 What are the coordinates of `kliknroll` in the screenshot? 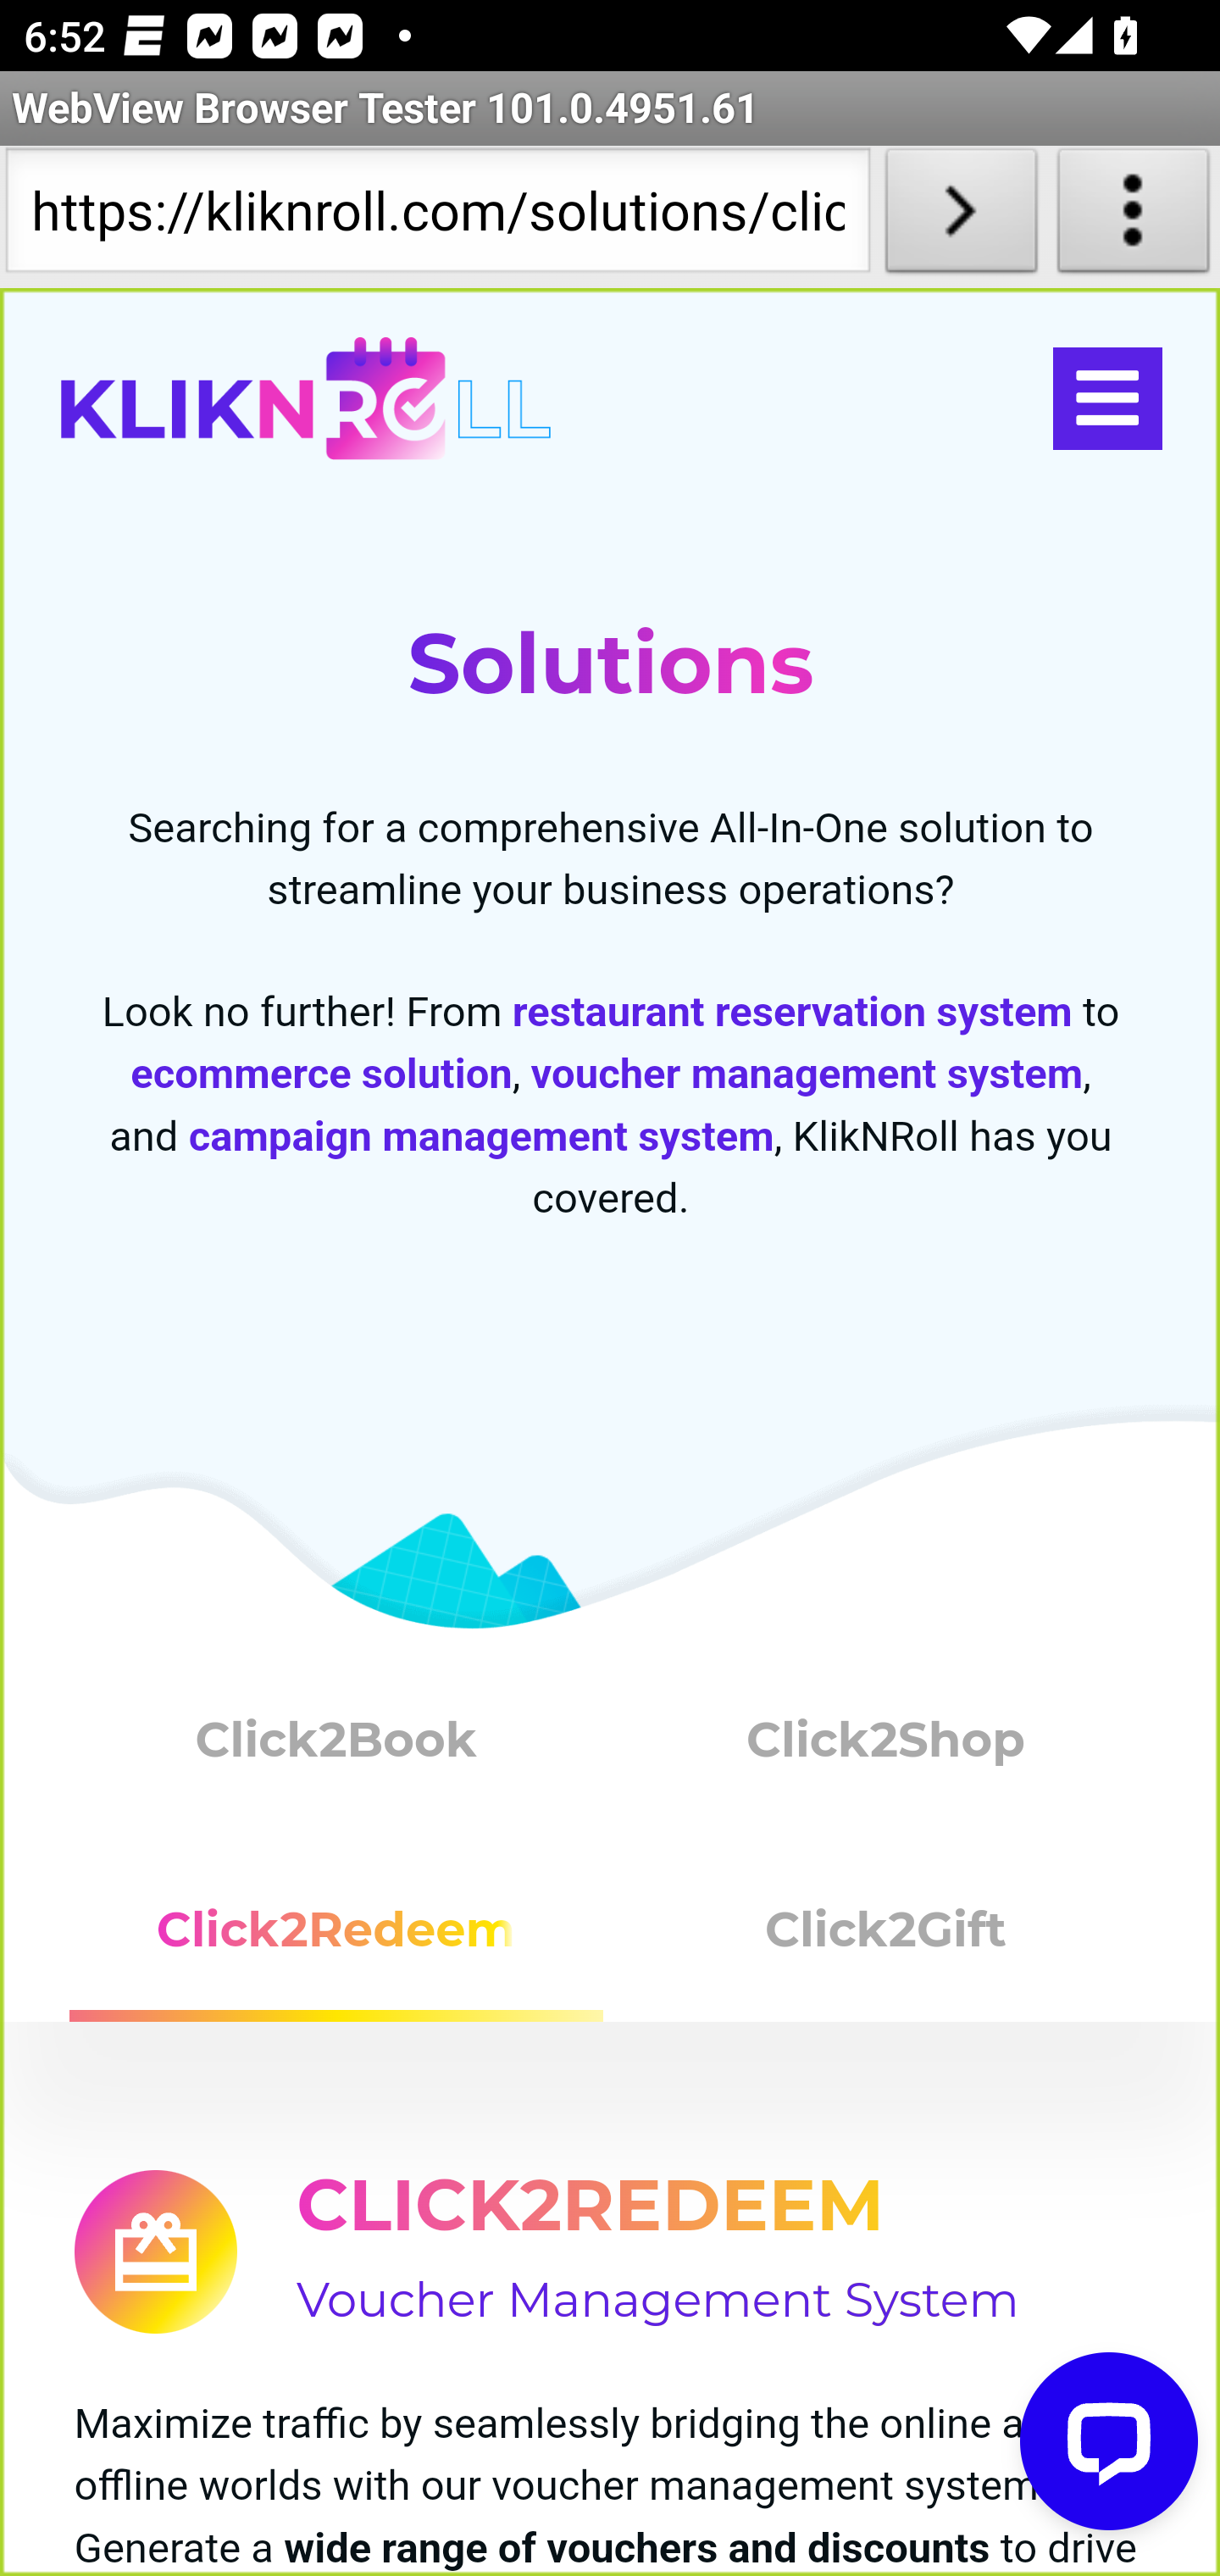 It's located at (305, 399).